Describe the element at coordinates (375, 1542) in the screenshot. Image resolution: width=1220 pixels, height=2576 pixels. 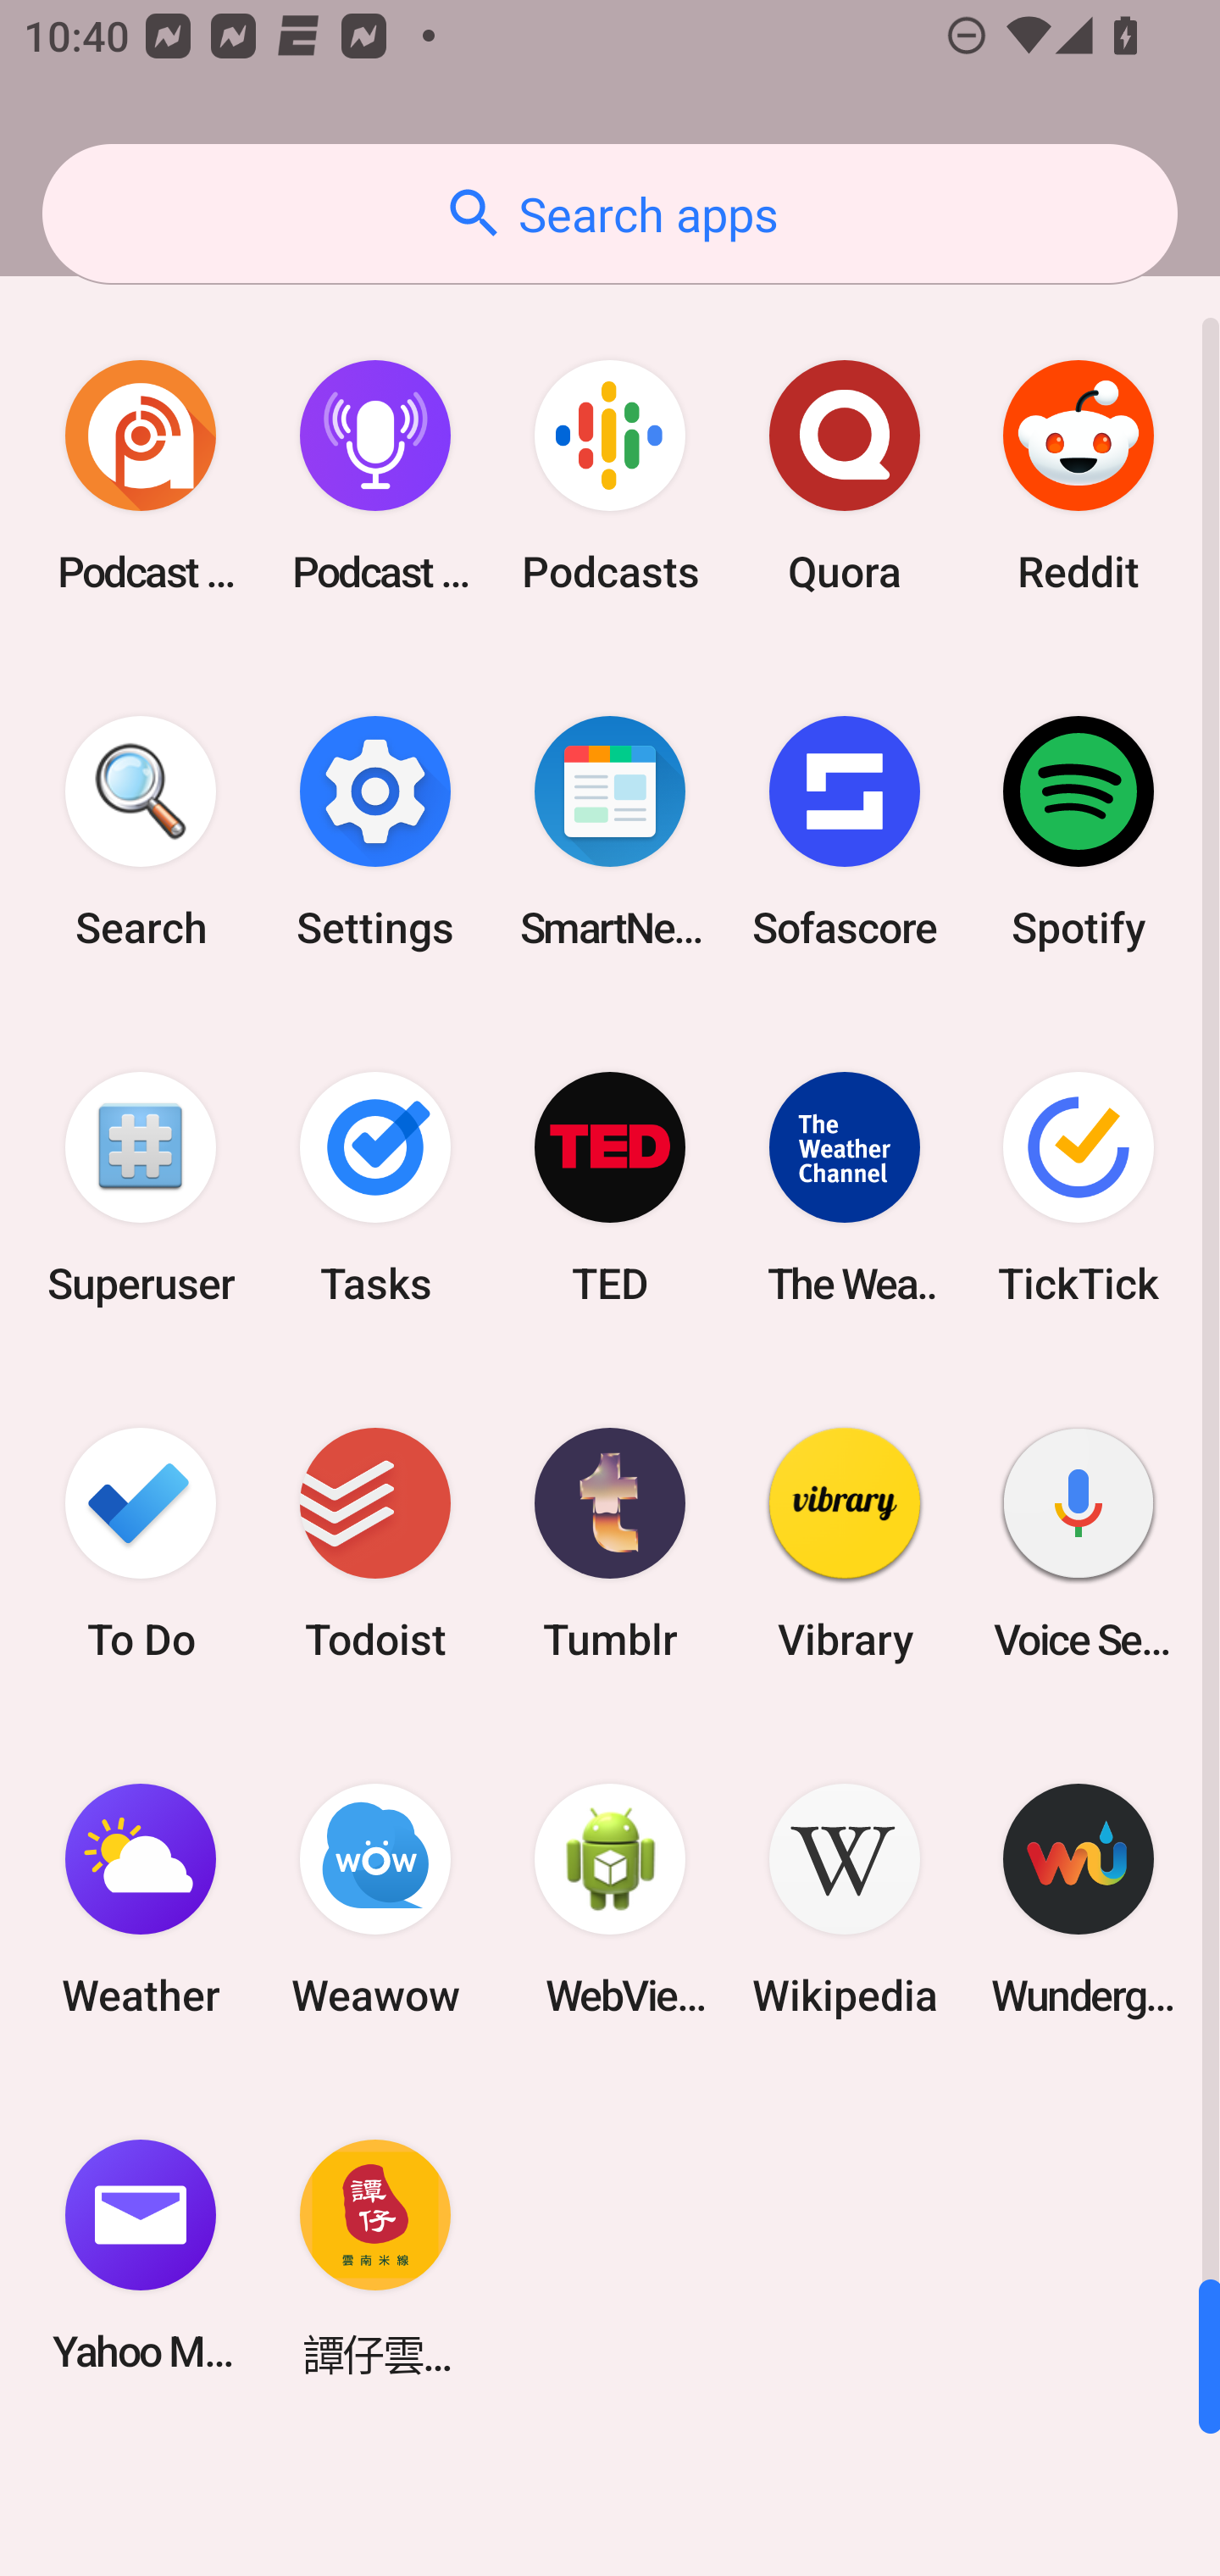
I see `Todoist` at that location.